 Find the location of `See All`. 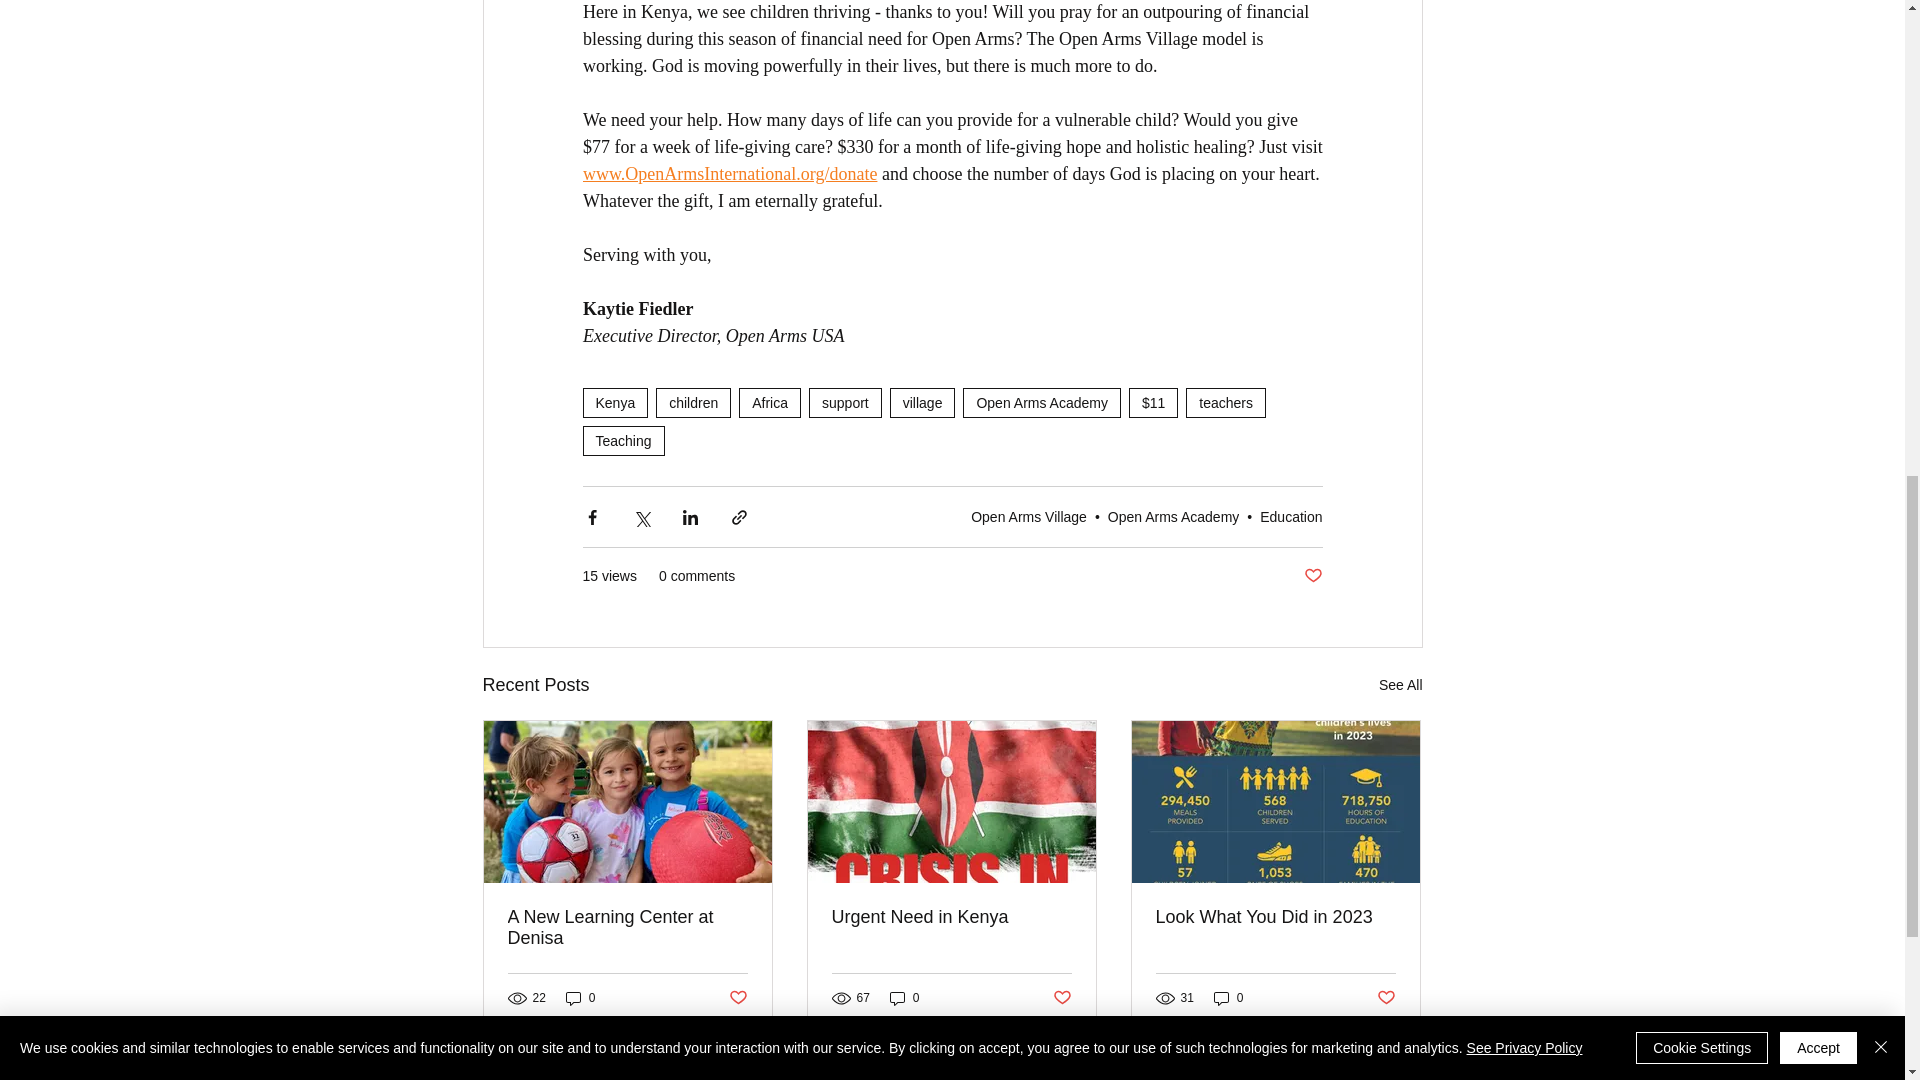

See All is located at coordinates (1400, 684).